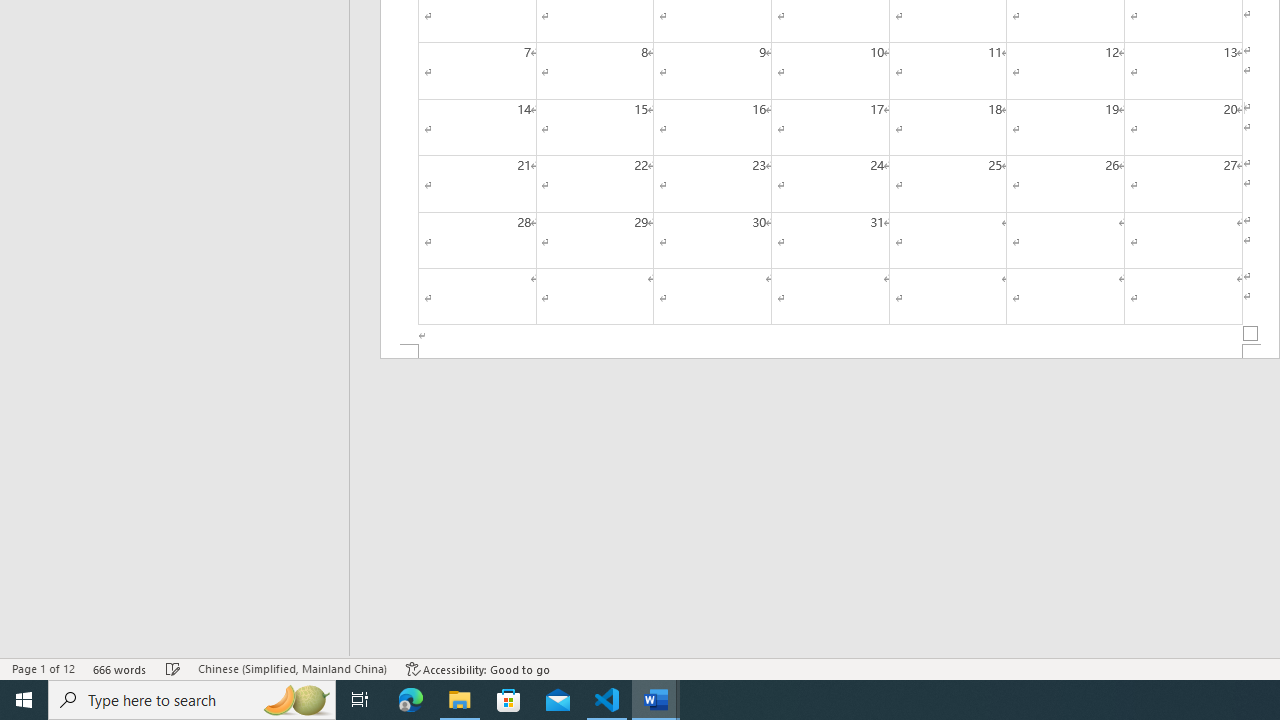 This screenshot has width=1280, height=720. What do you see at coordinates (292, 668) in the screenshot?
I see `Language Chinese (Simplified, Mainland China)` at bounding box center [292, 668].